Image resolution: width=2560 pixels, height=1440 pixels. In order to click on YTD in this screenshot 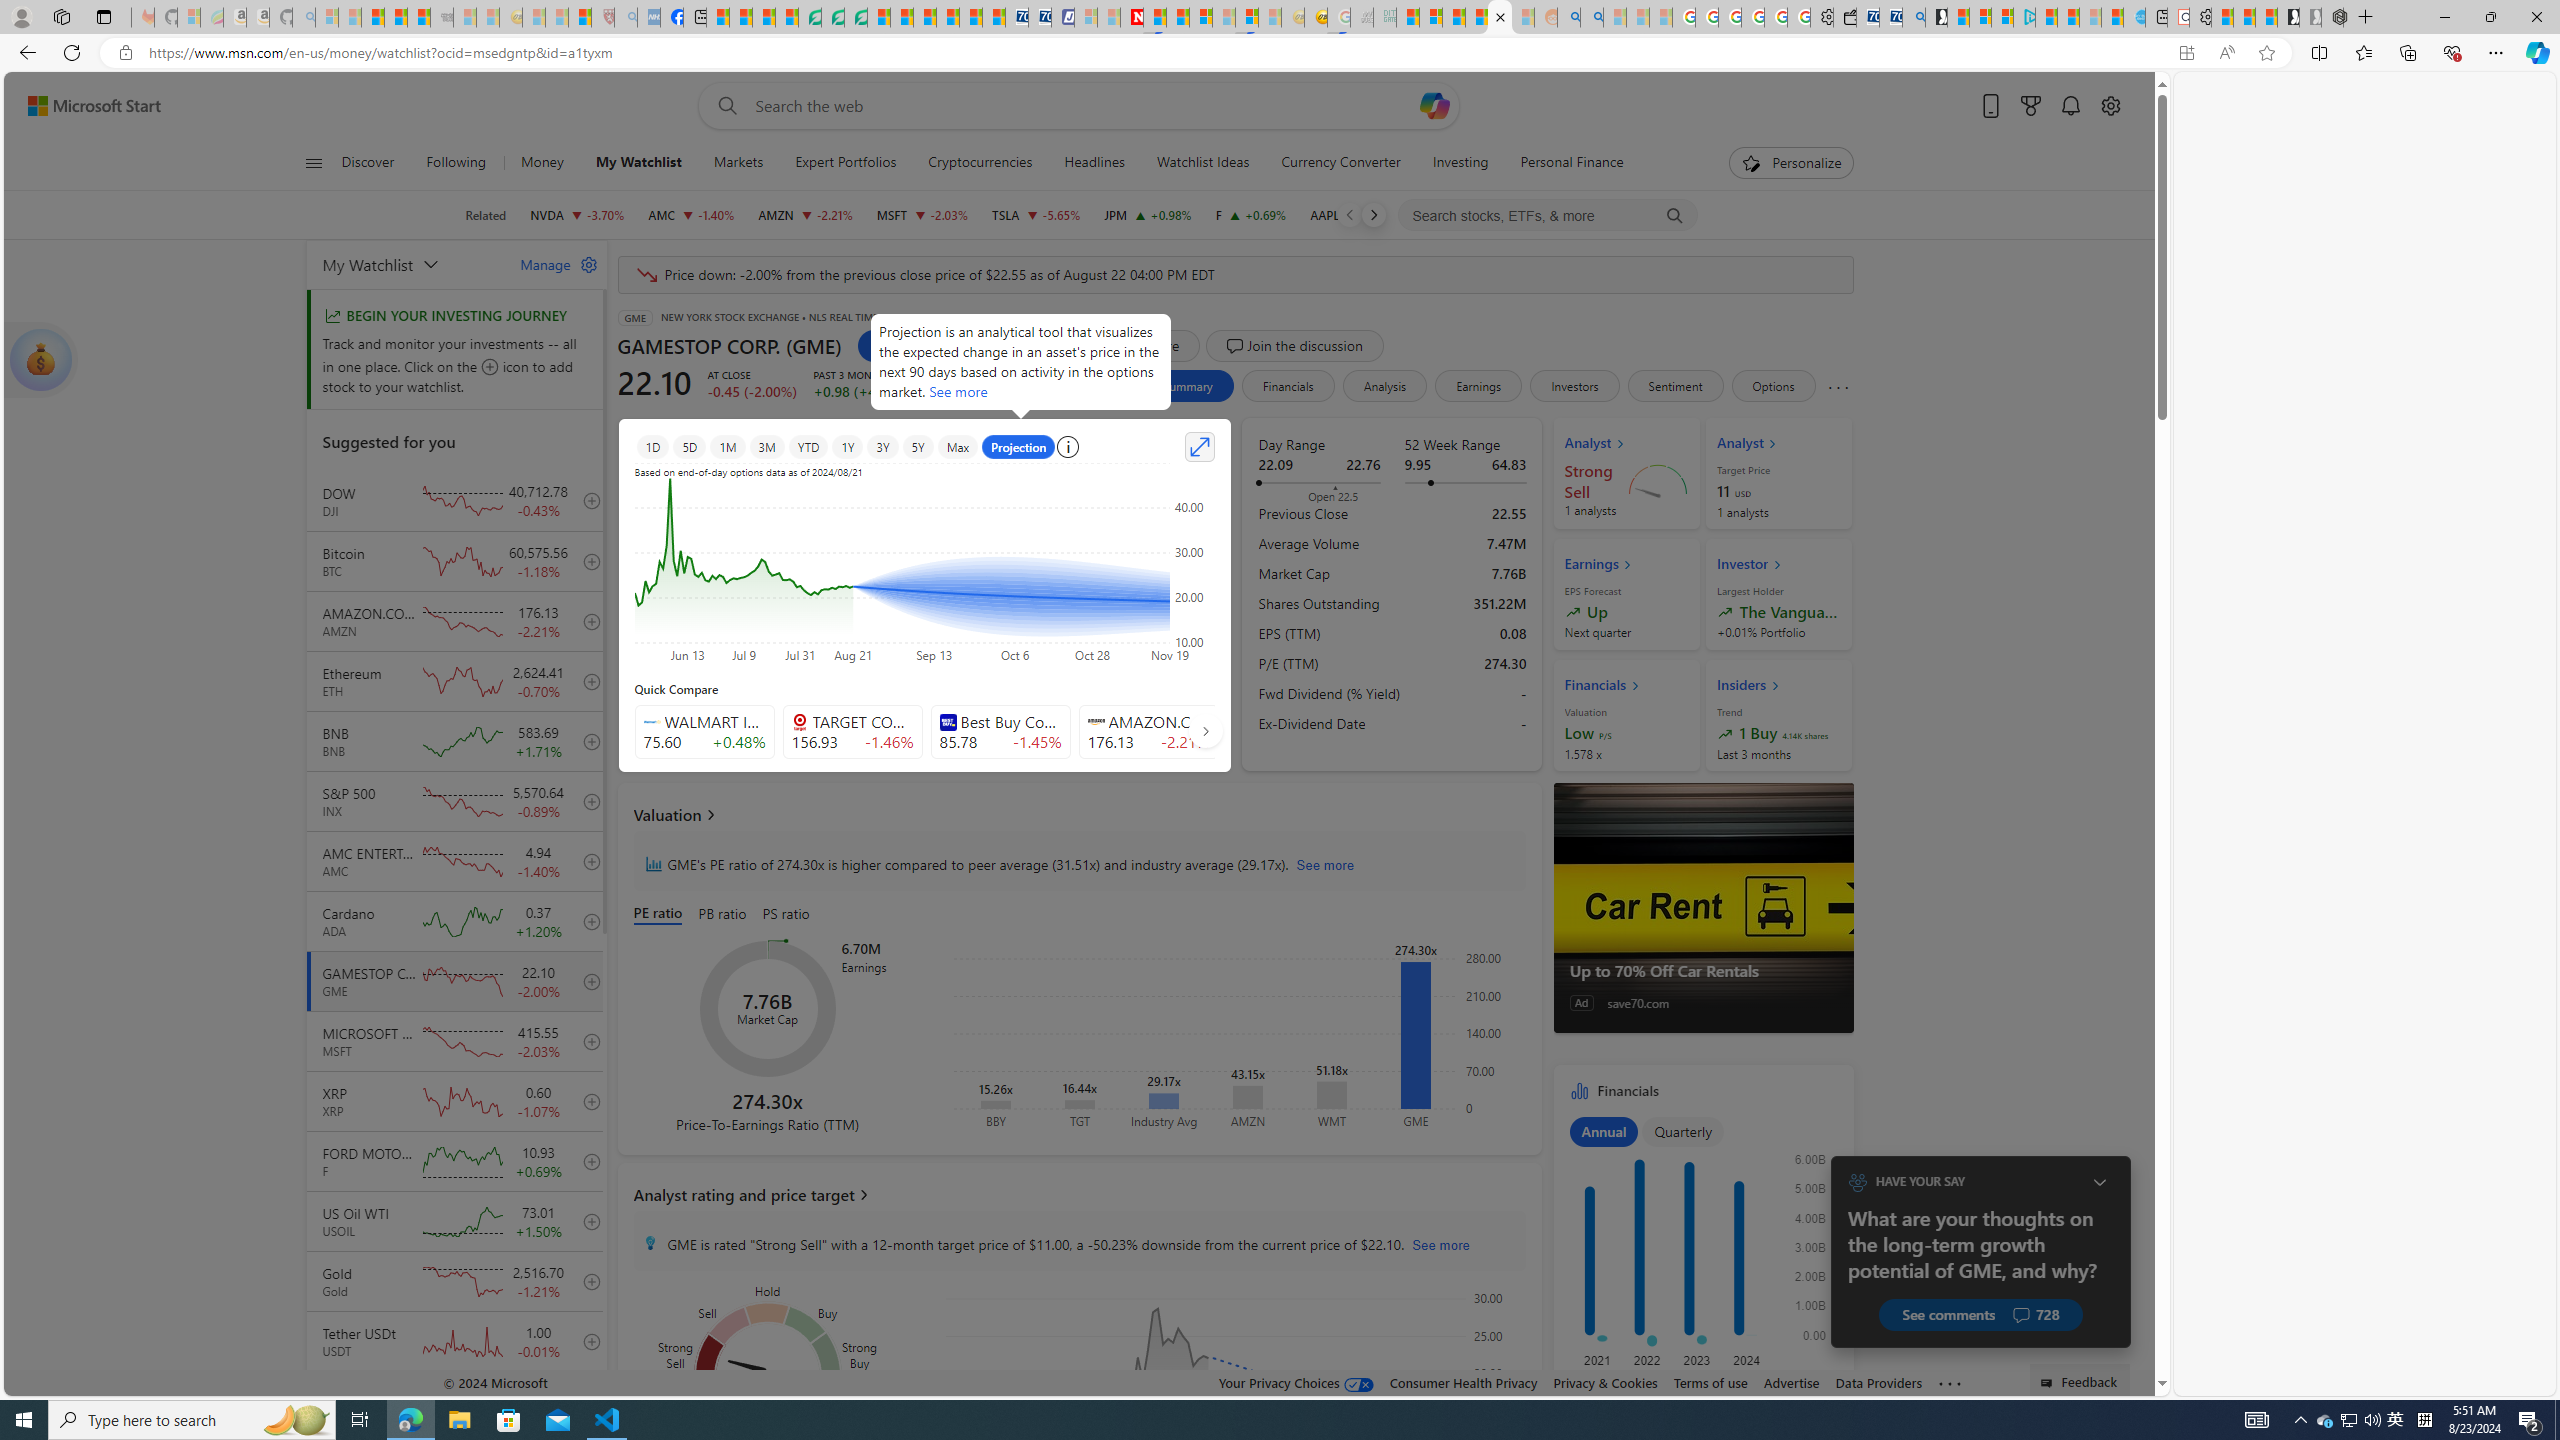, I will do `click(808, 446)`.